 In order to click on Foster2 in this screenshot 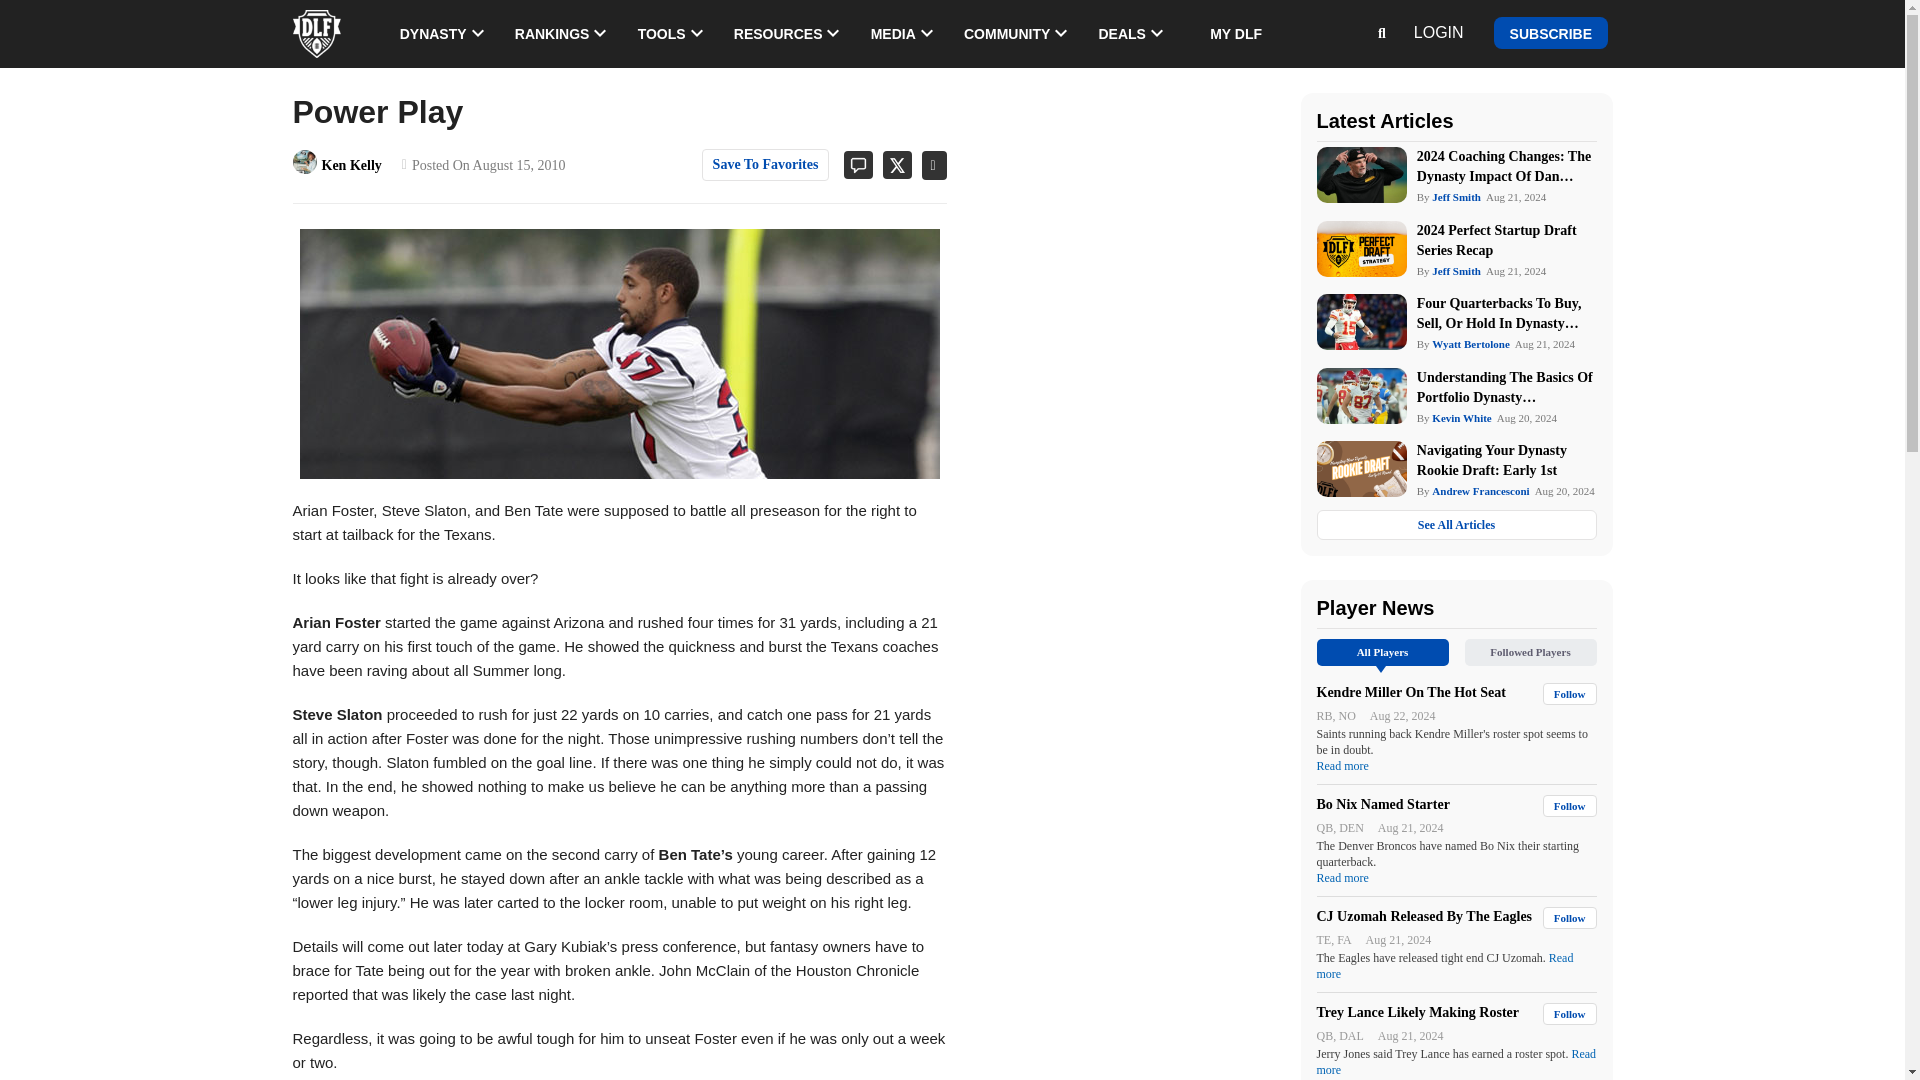, I will do `click(620, 354)`.